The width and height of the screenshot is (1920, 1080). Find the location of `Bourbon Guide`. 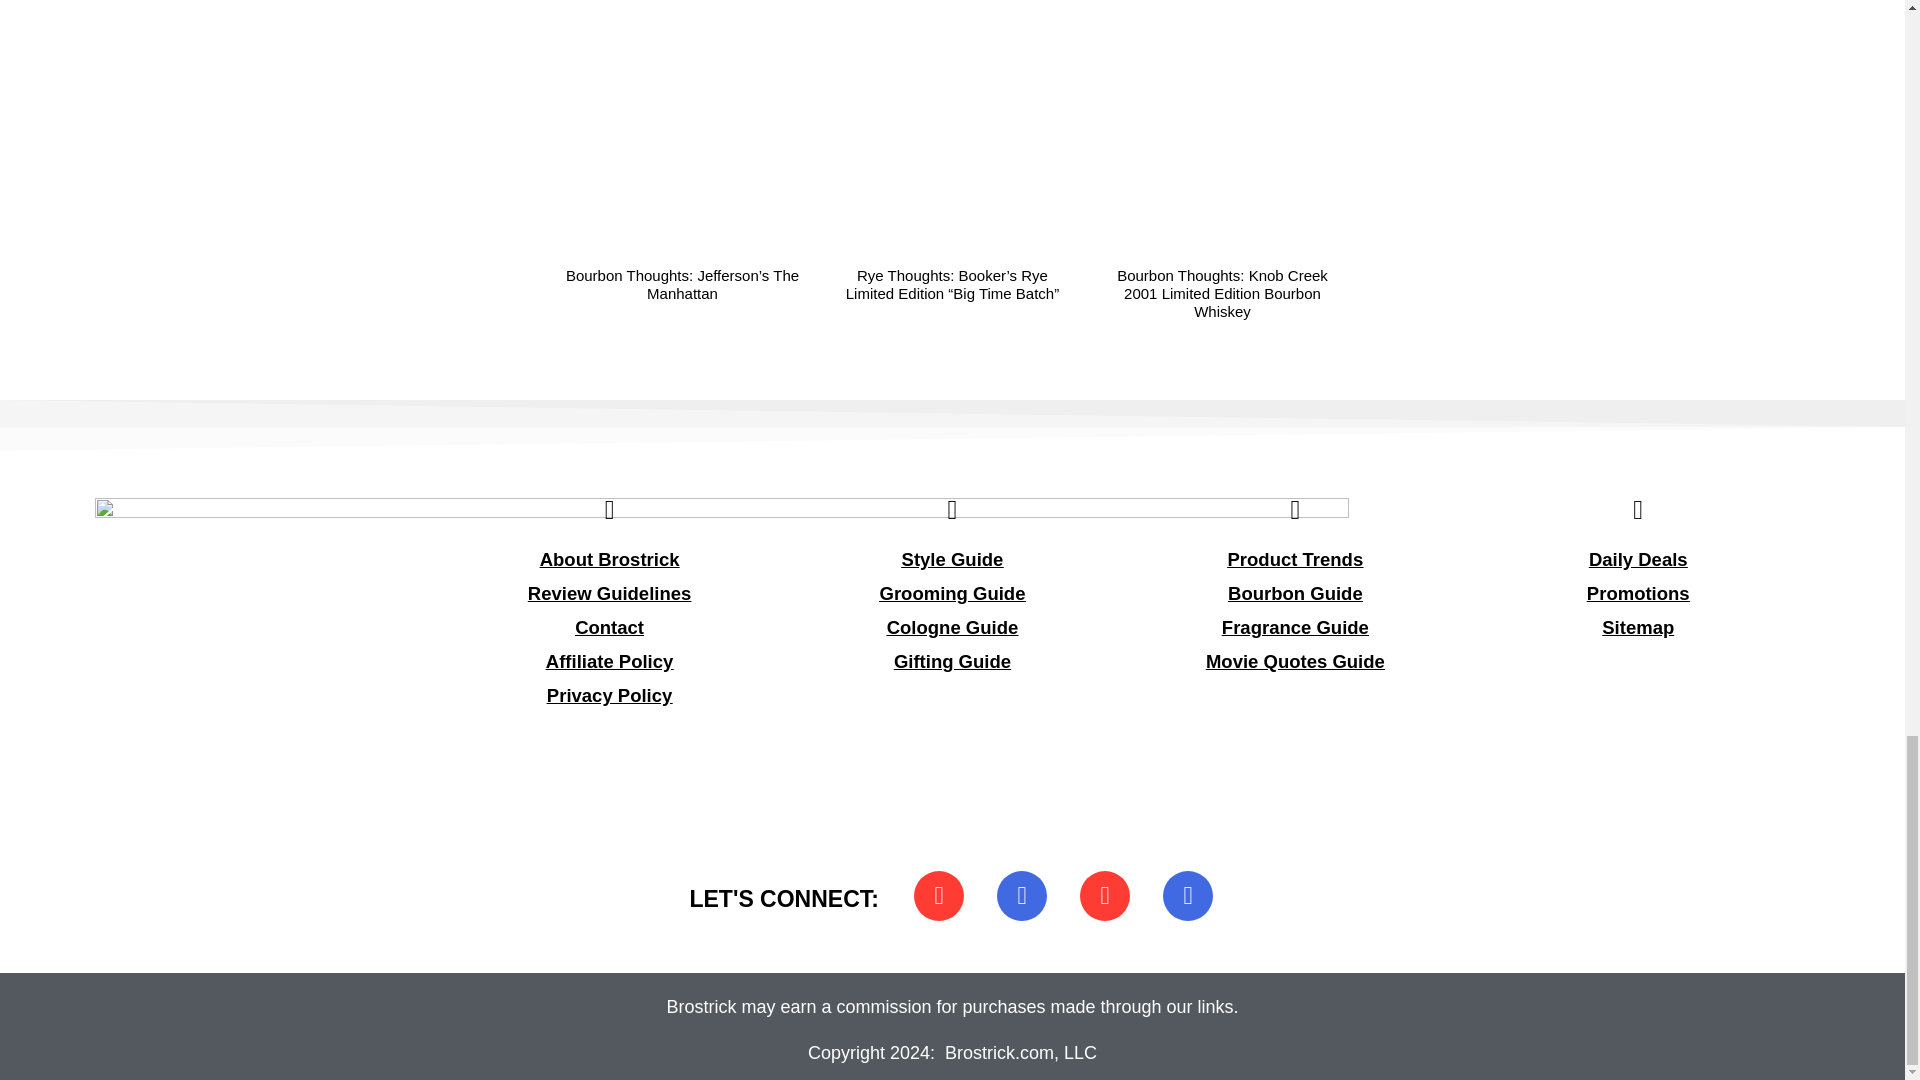

Bourbon Guide is located at coordinates (1296, 593).